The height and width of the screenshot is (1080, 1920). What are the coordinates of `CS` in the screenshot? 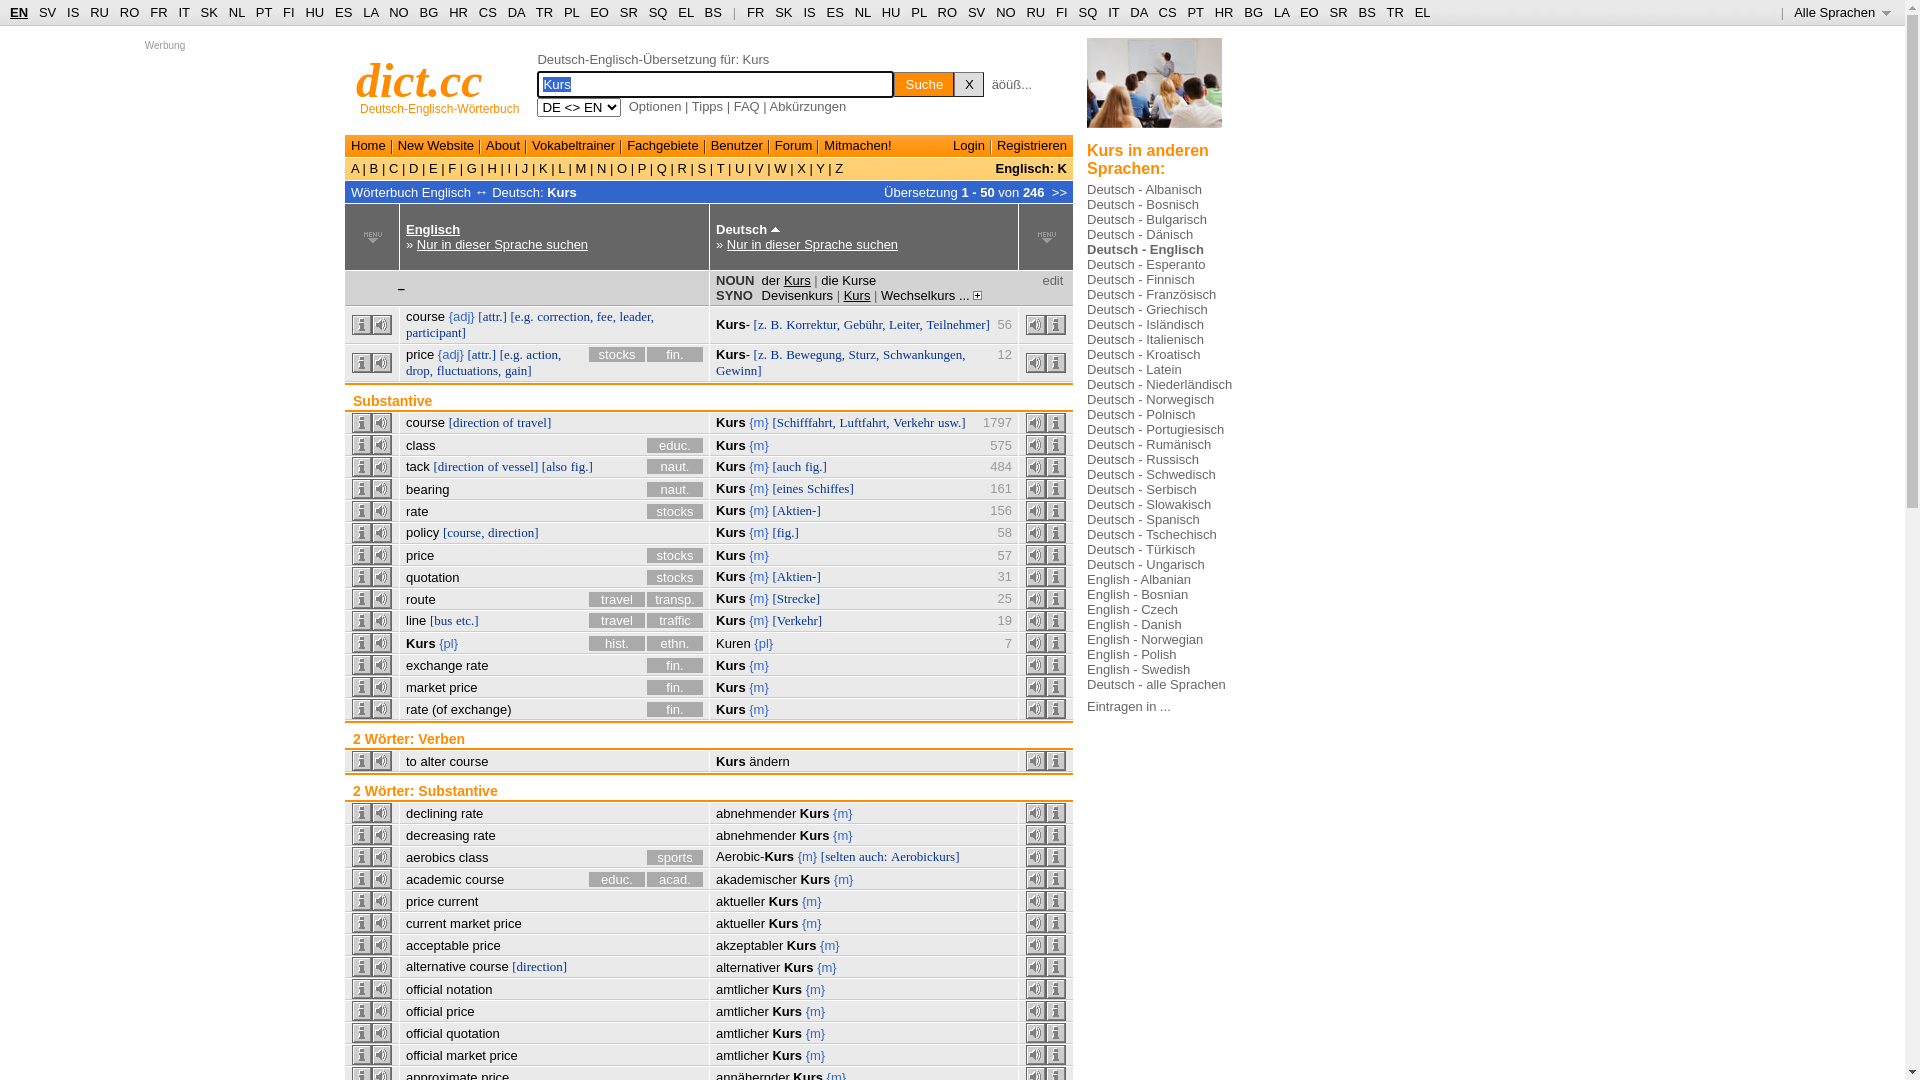 It's located at (1167, 12).